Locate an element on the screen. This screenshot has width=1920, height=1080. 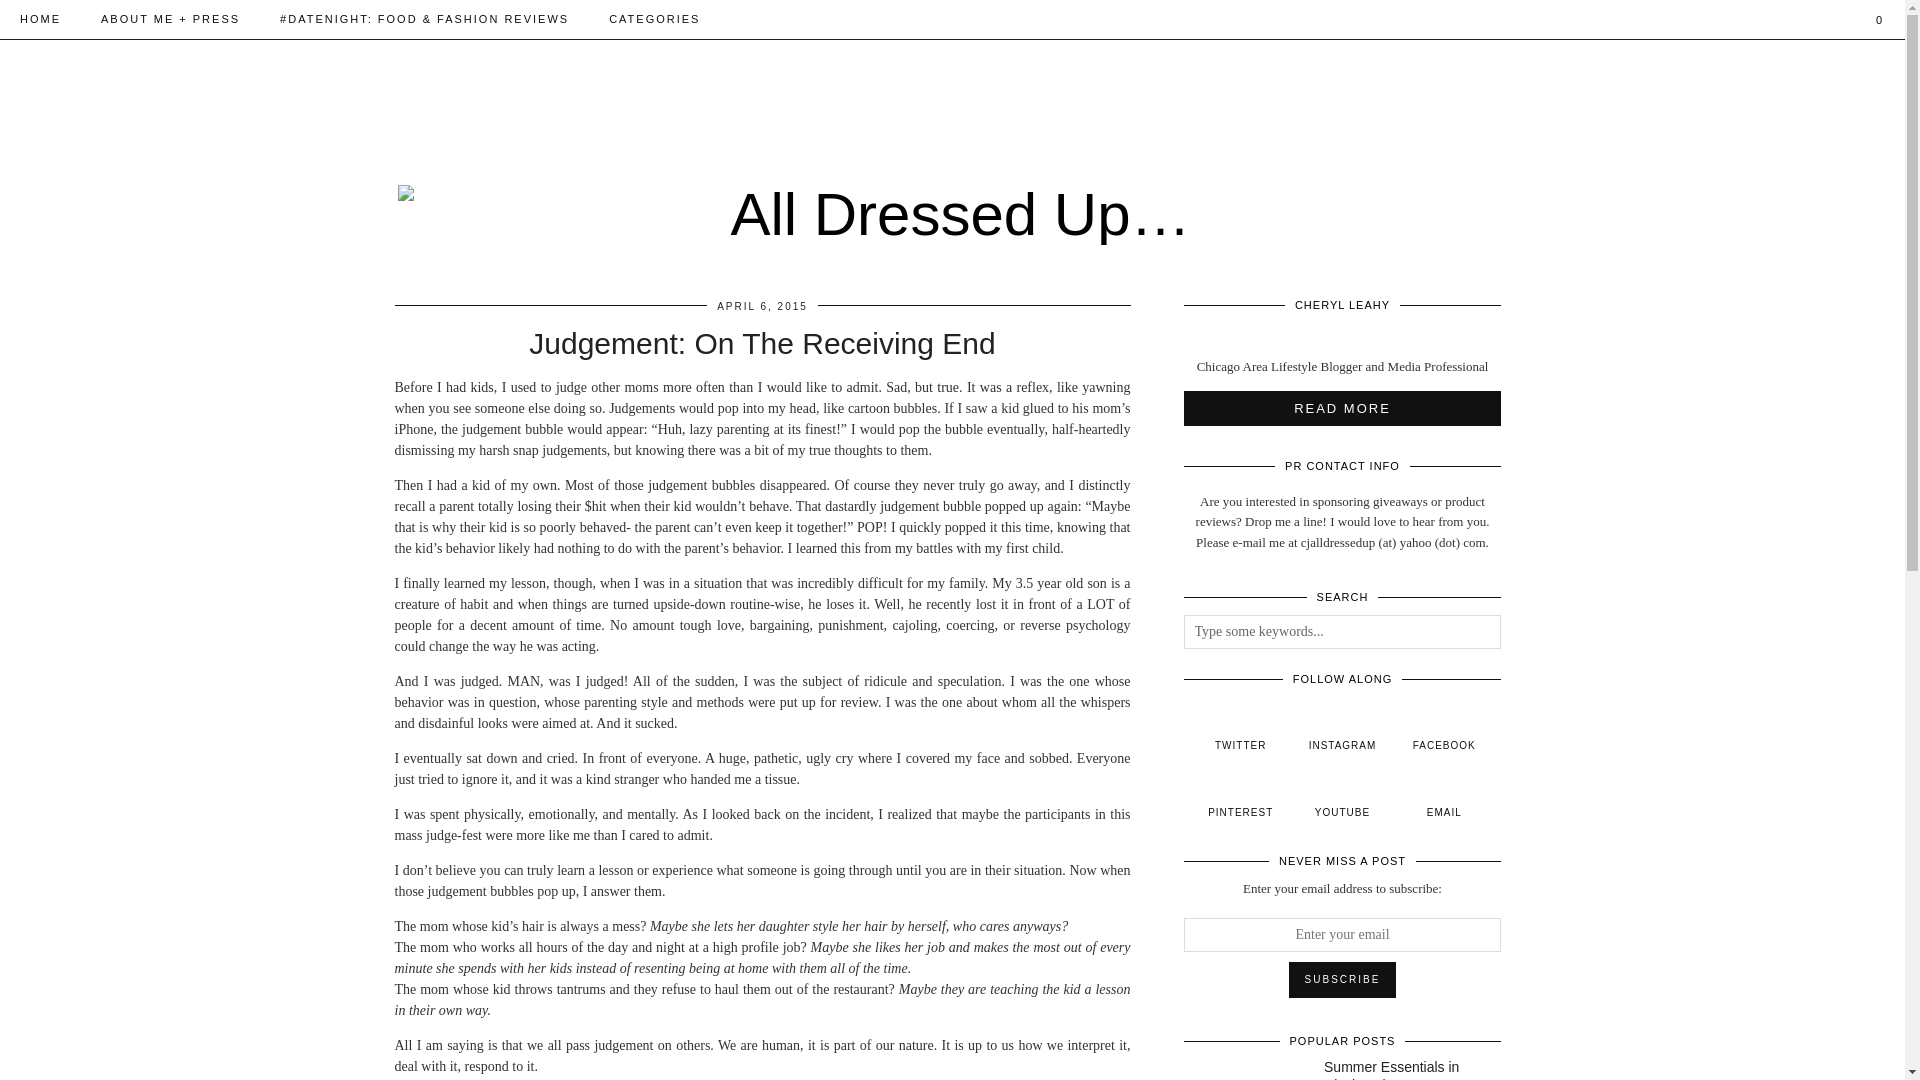
Subscribe is located at coordinates (1342, 980).